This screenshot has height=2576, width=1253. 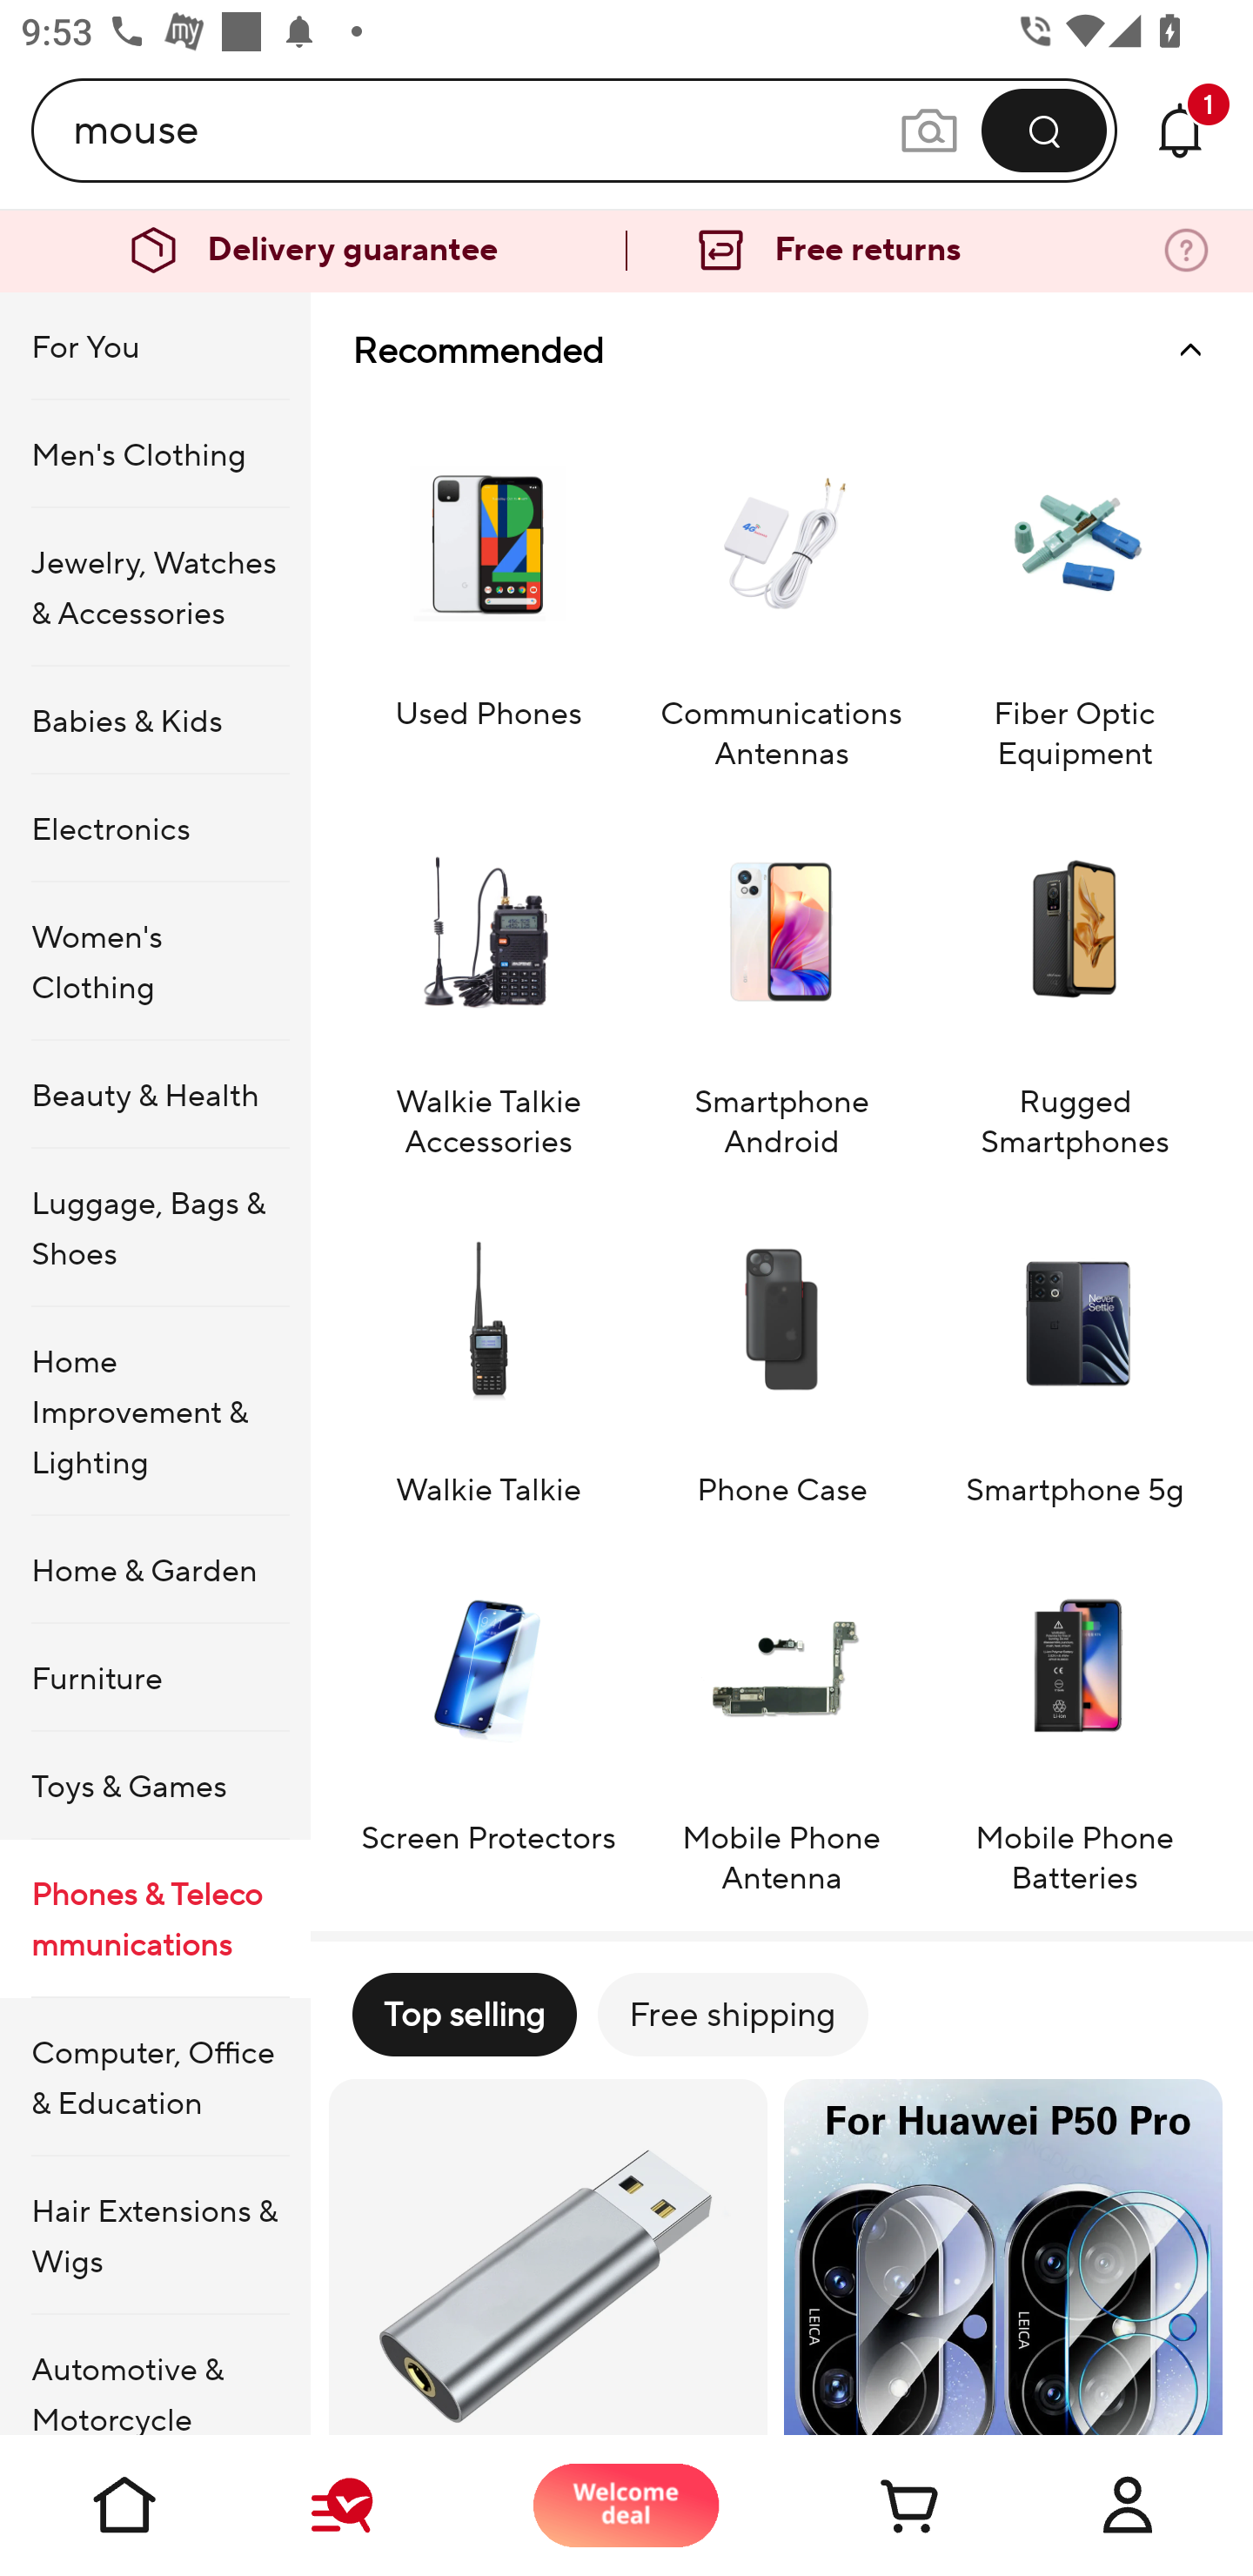 What do you see at coordinates (155, 962) in the screenshot?
I see `Women's Clothing` at bounding box center [155, 962].